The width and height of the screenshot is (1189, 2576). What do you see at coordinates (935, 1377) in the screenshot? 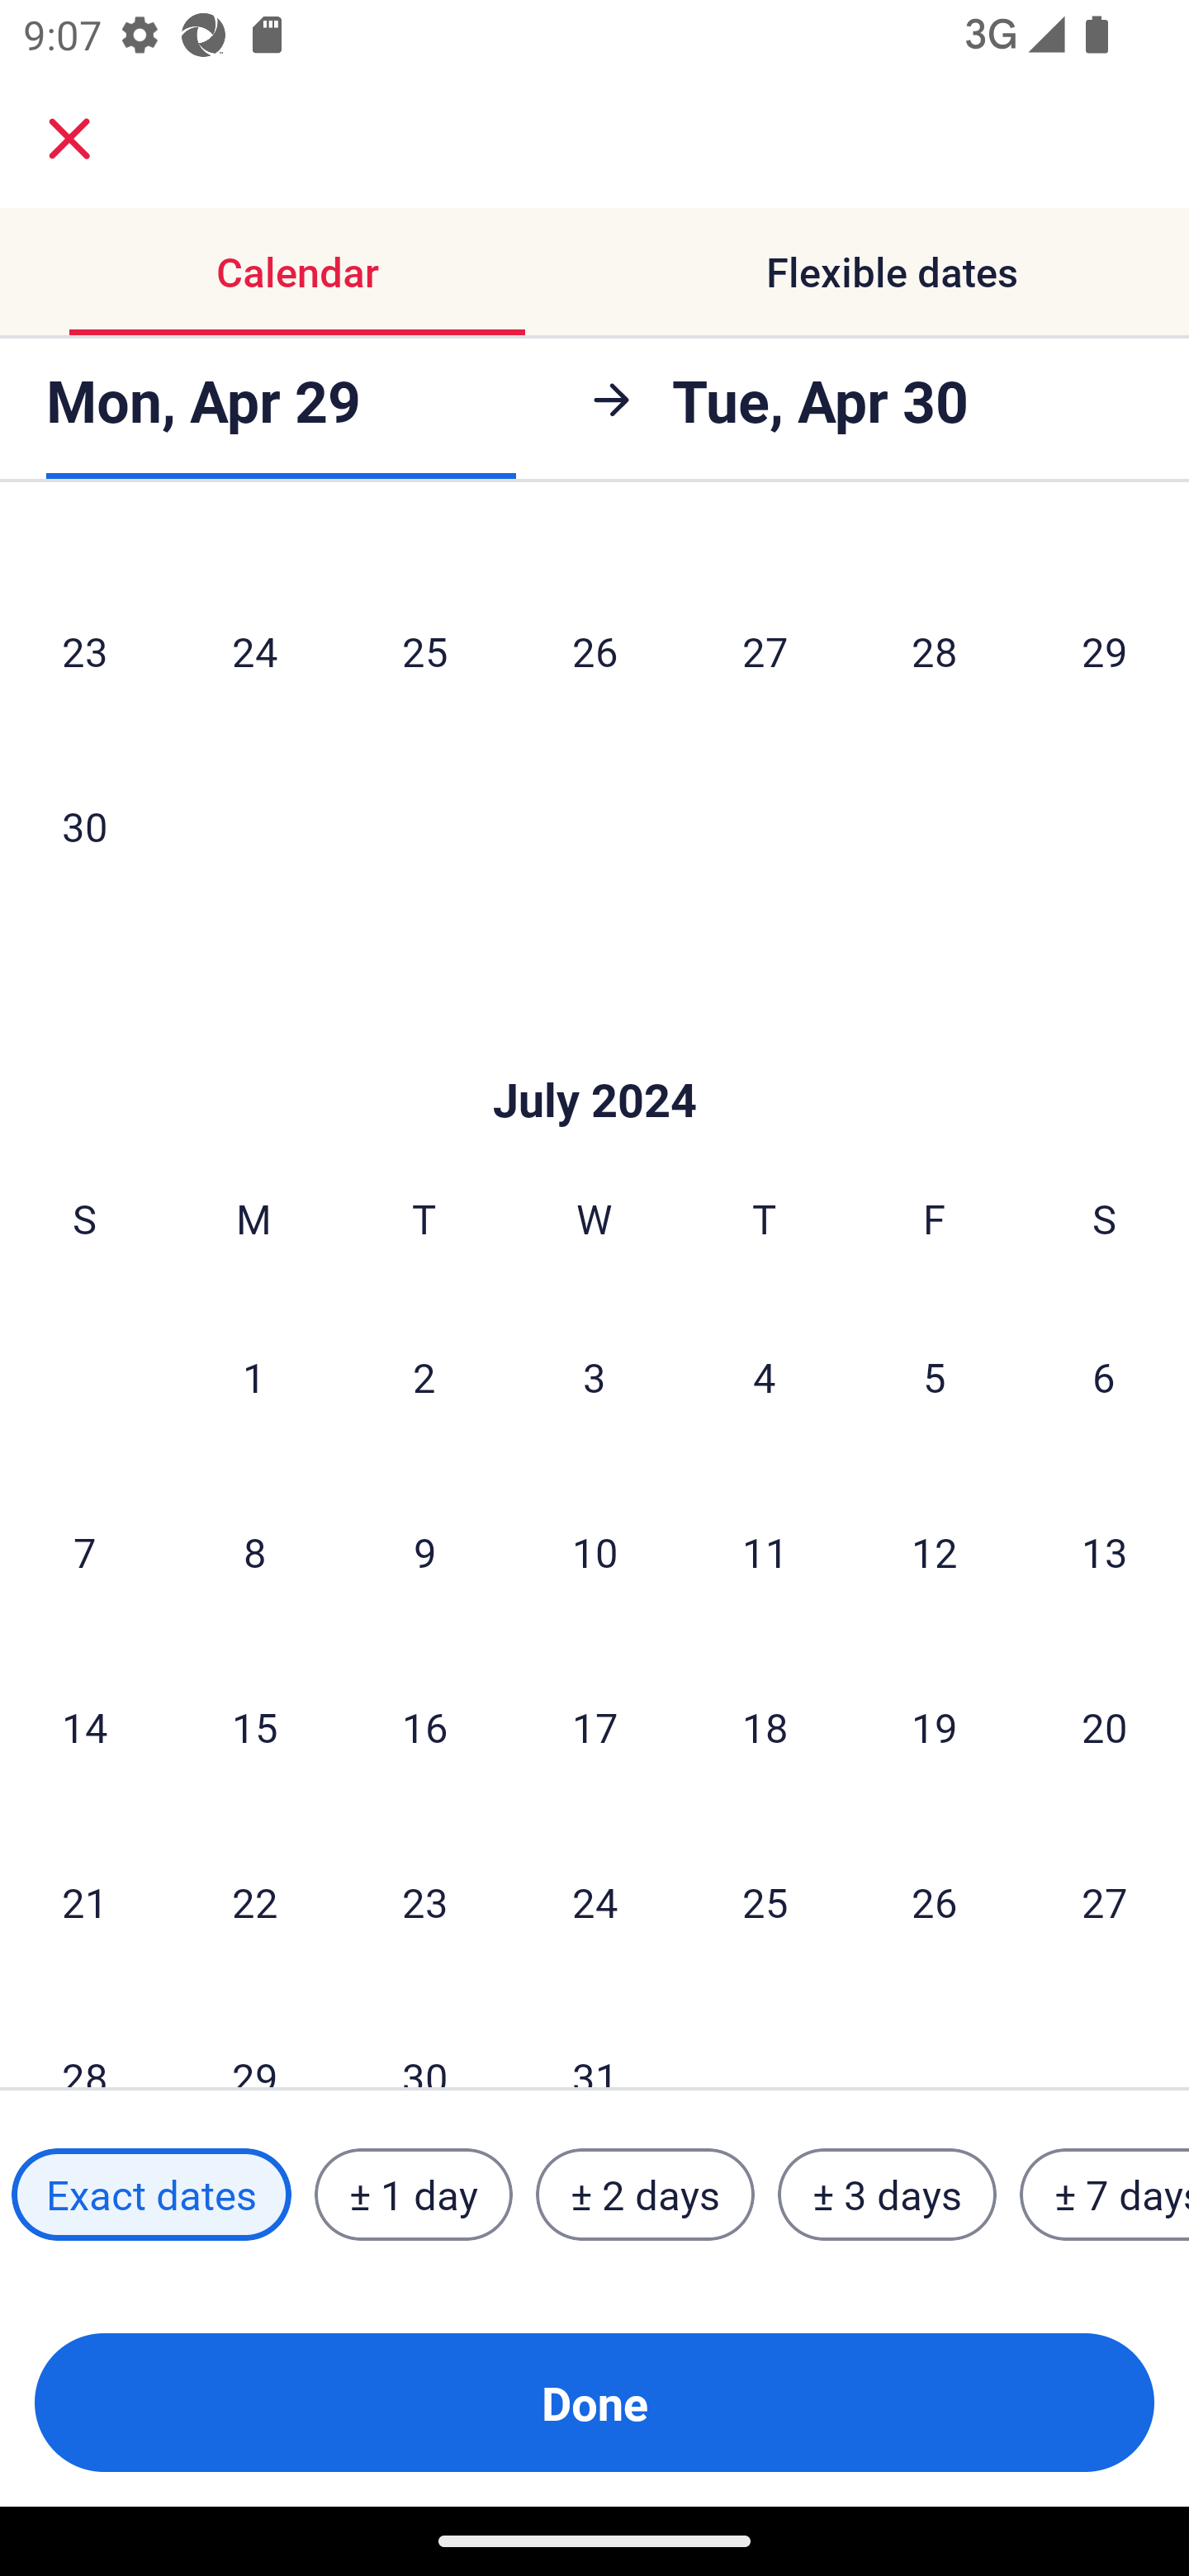
I see `5 Friday, July 5, 2024` at bounding box center [935, 1377].